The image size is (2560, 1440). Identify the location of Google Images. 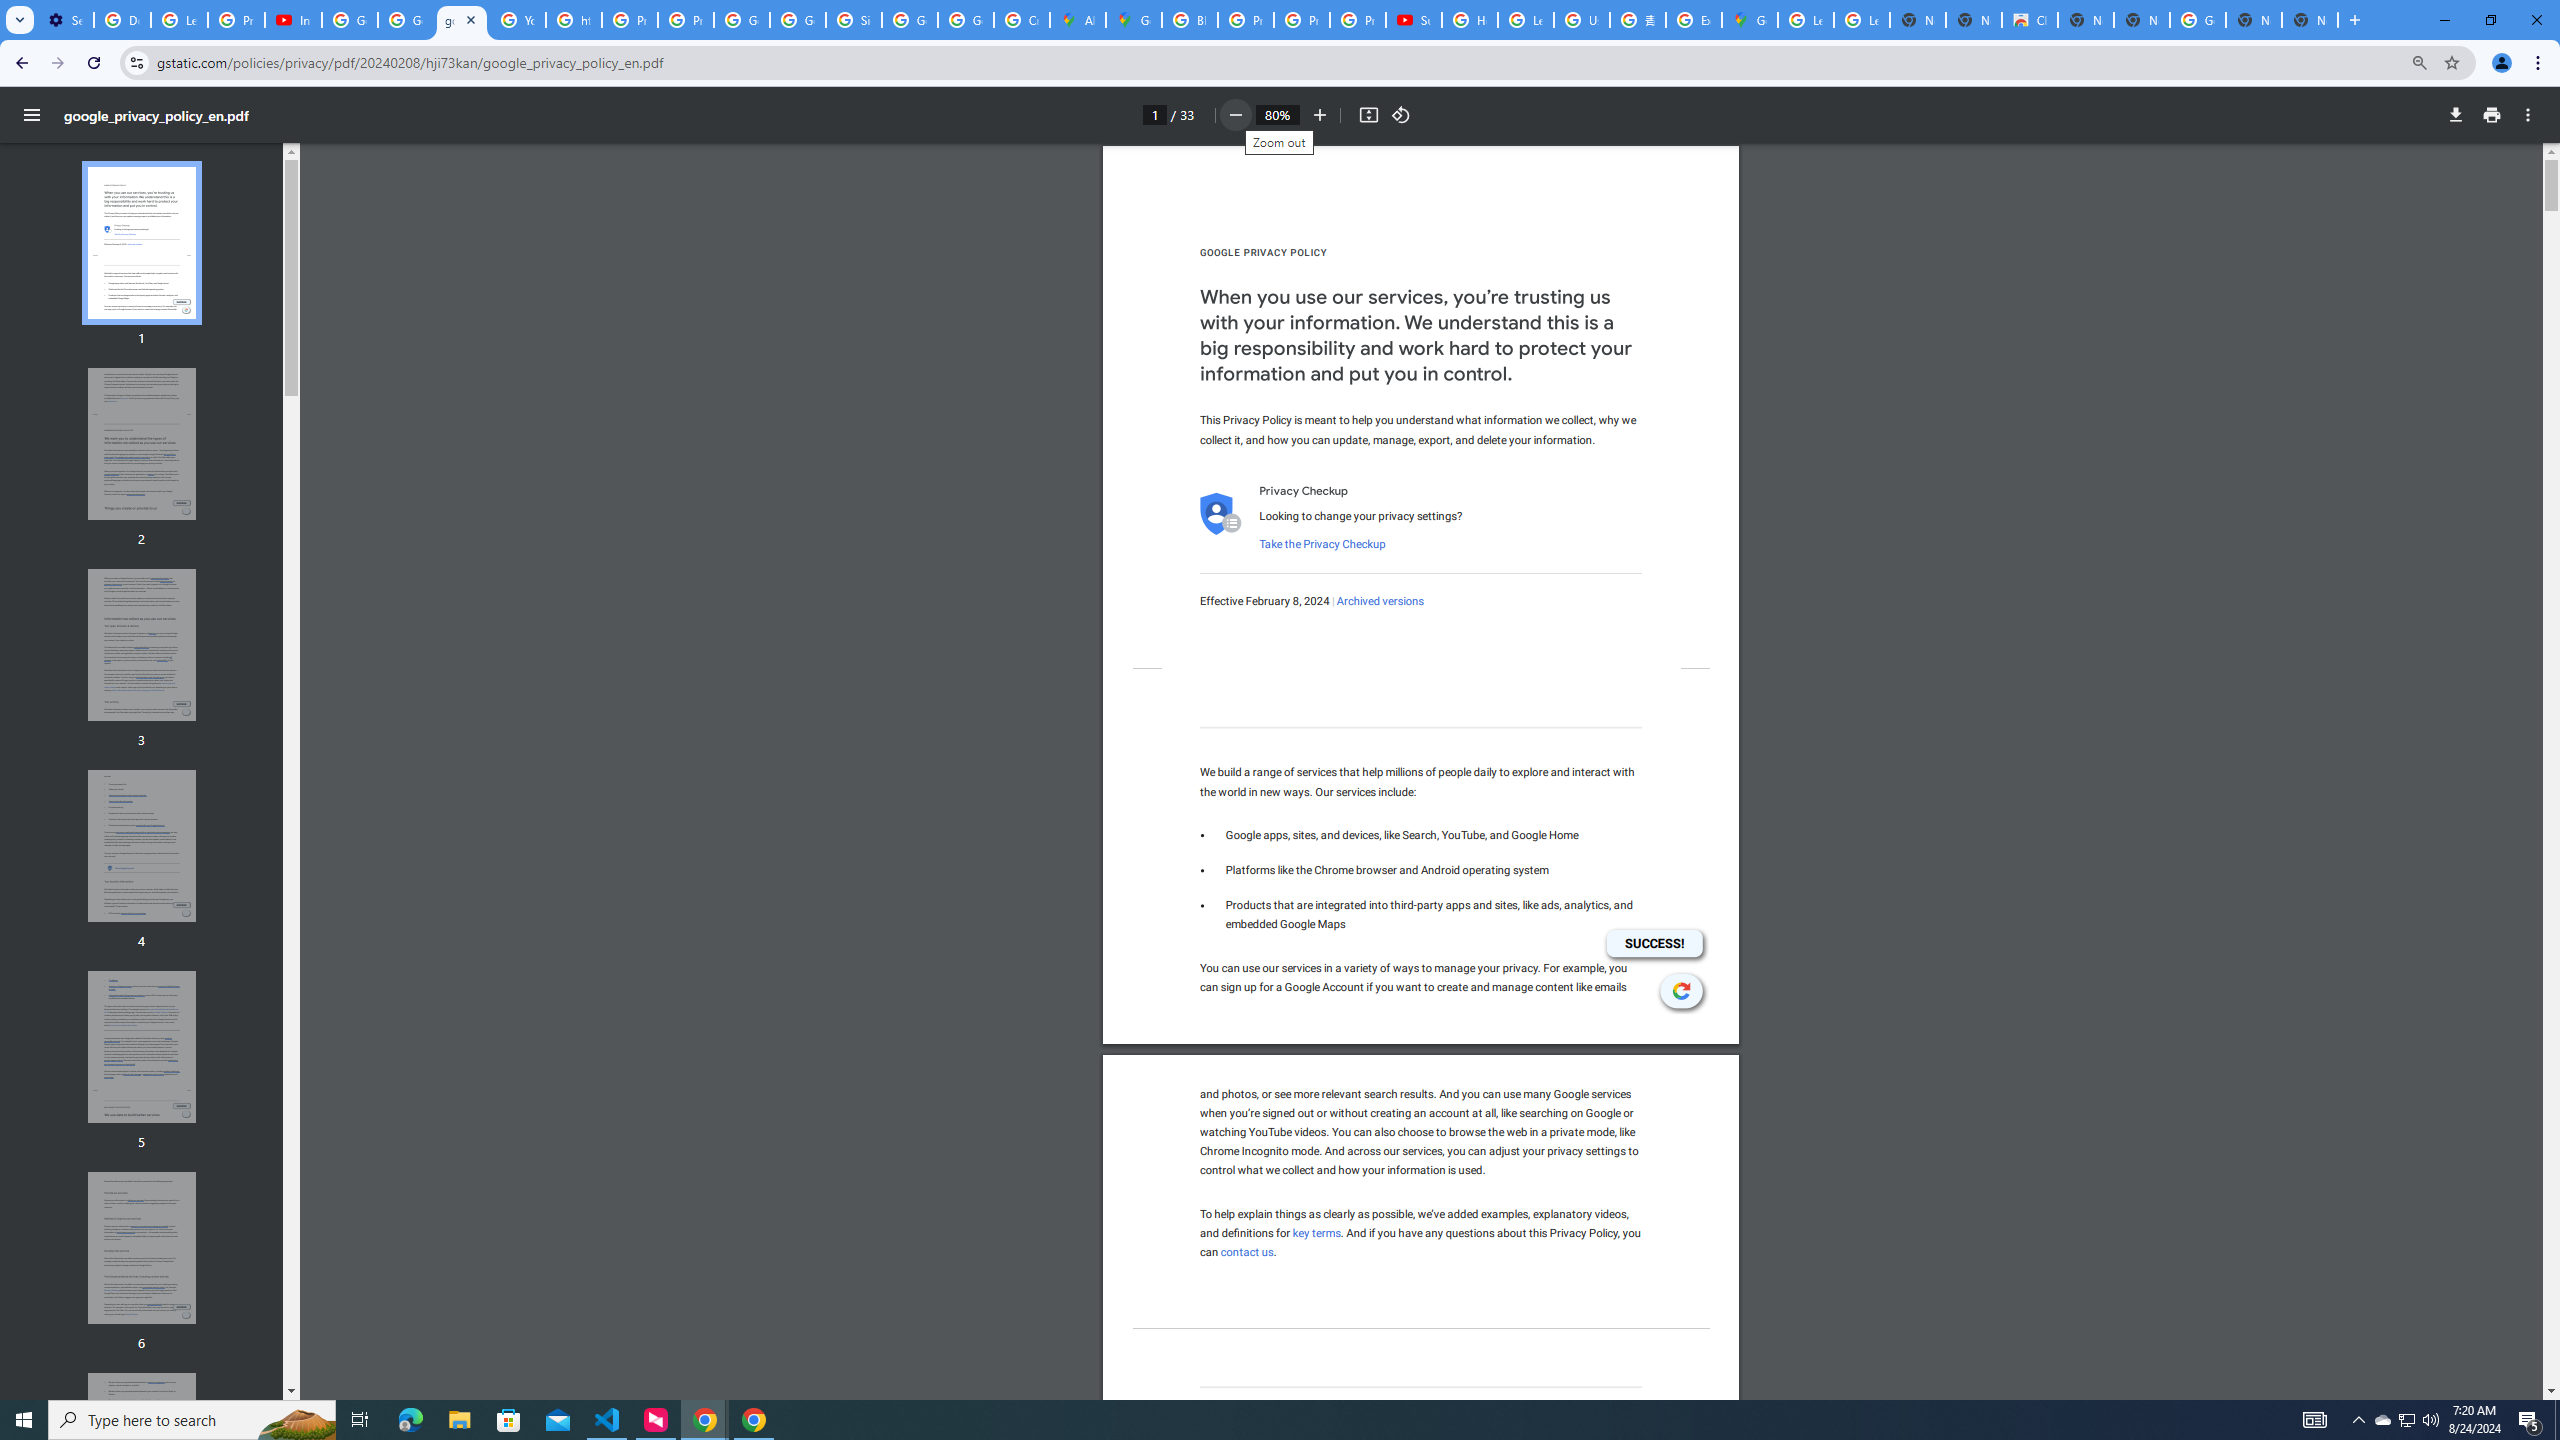
(2197, 20).